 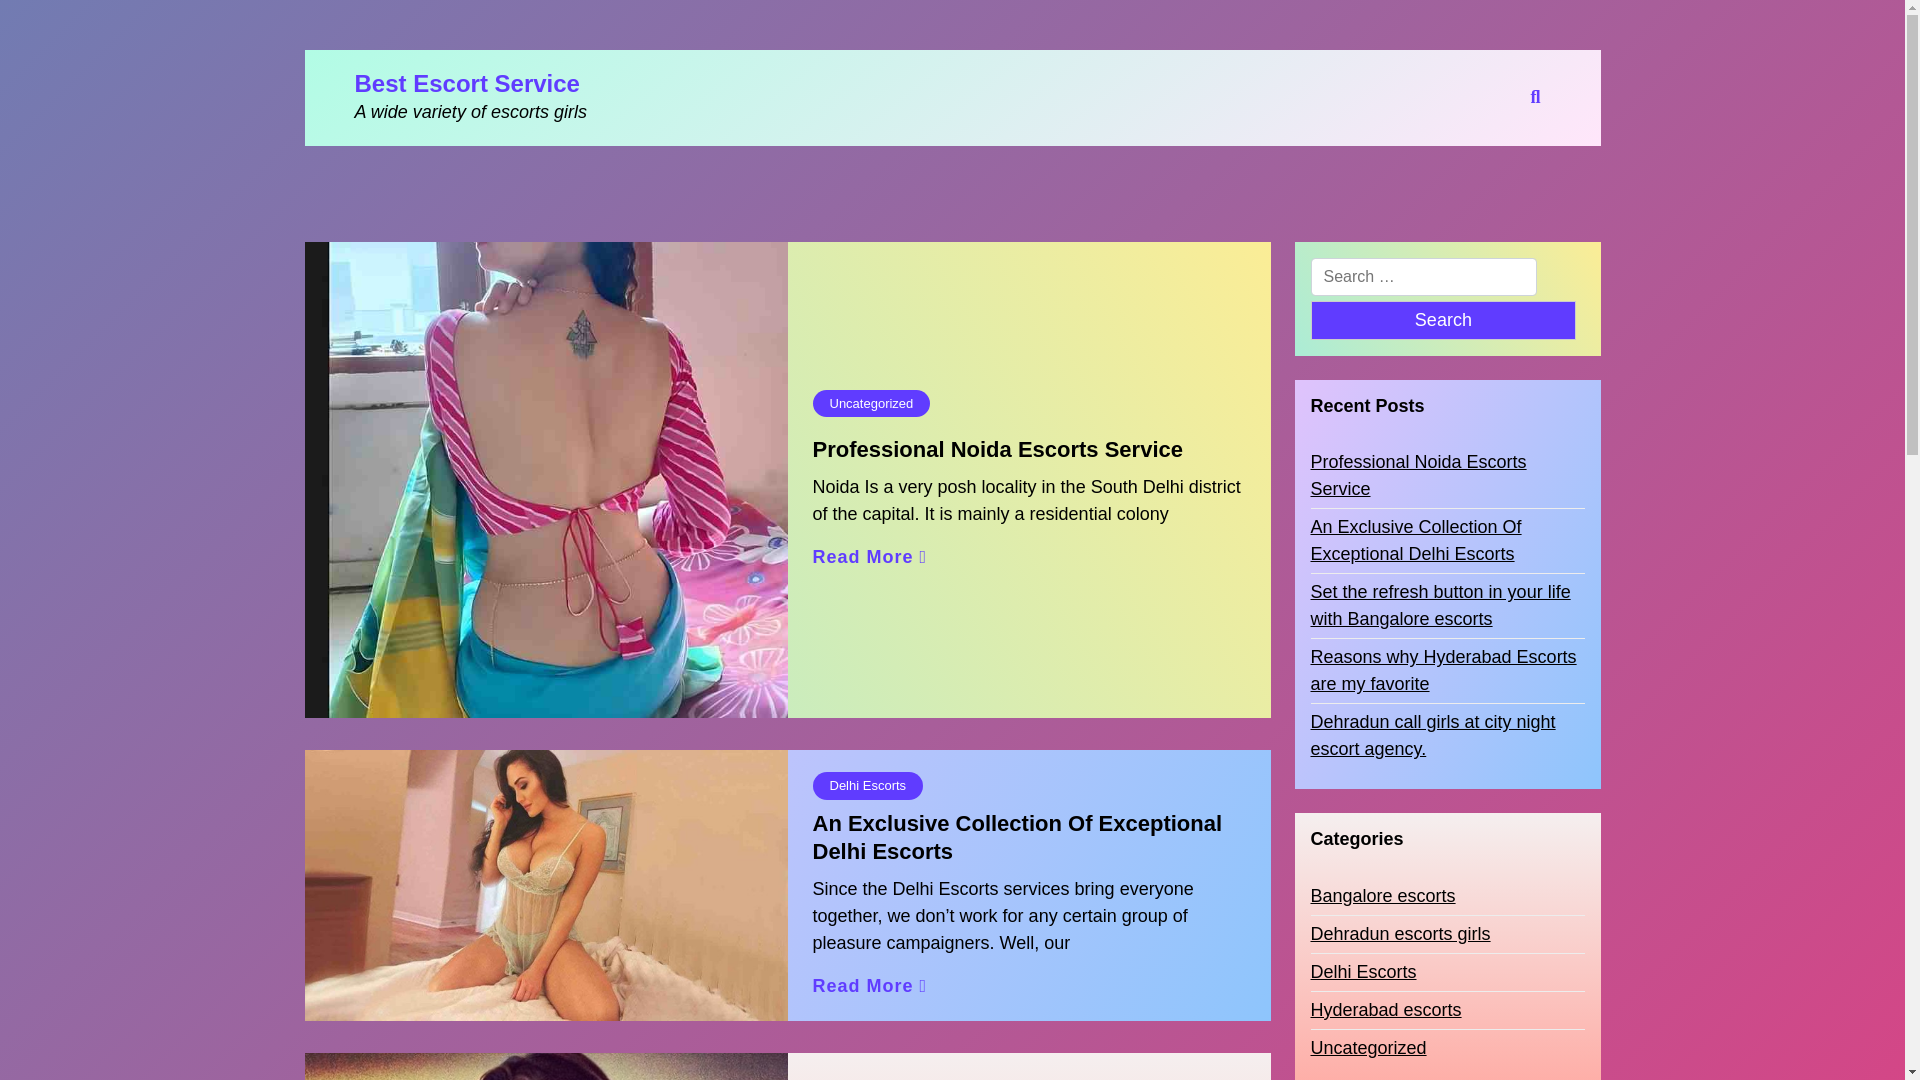 I want to click on Professional Noida Escorts Service, so click(x=1446, y=476).